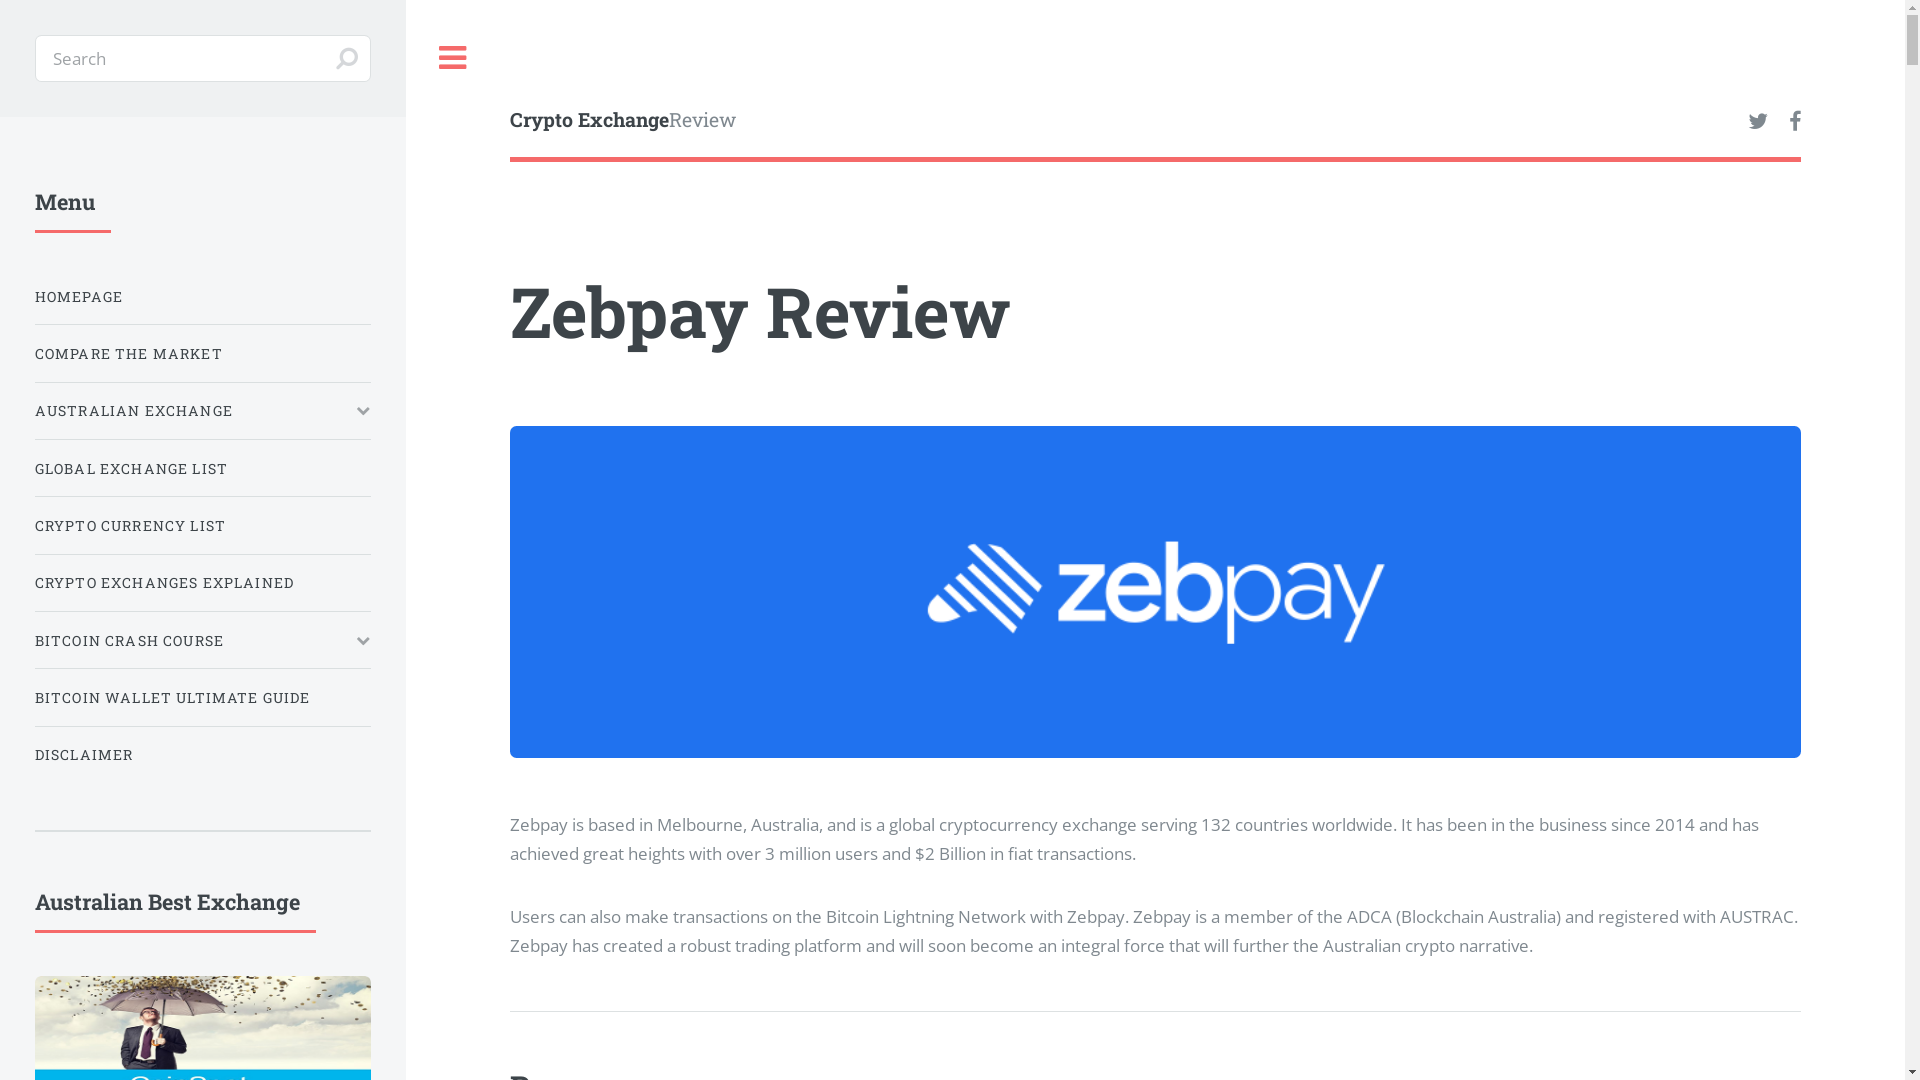  I want to click on DISCLAIMER, so click(203, 754).